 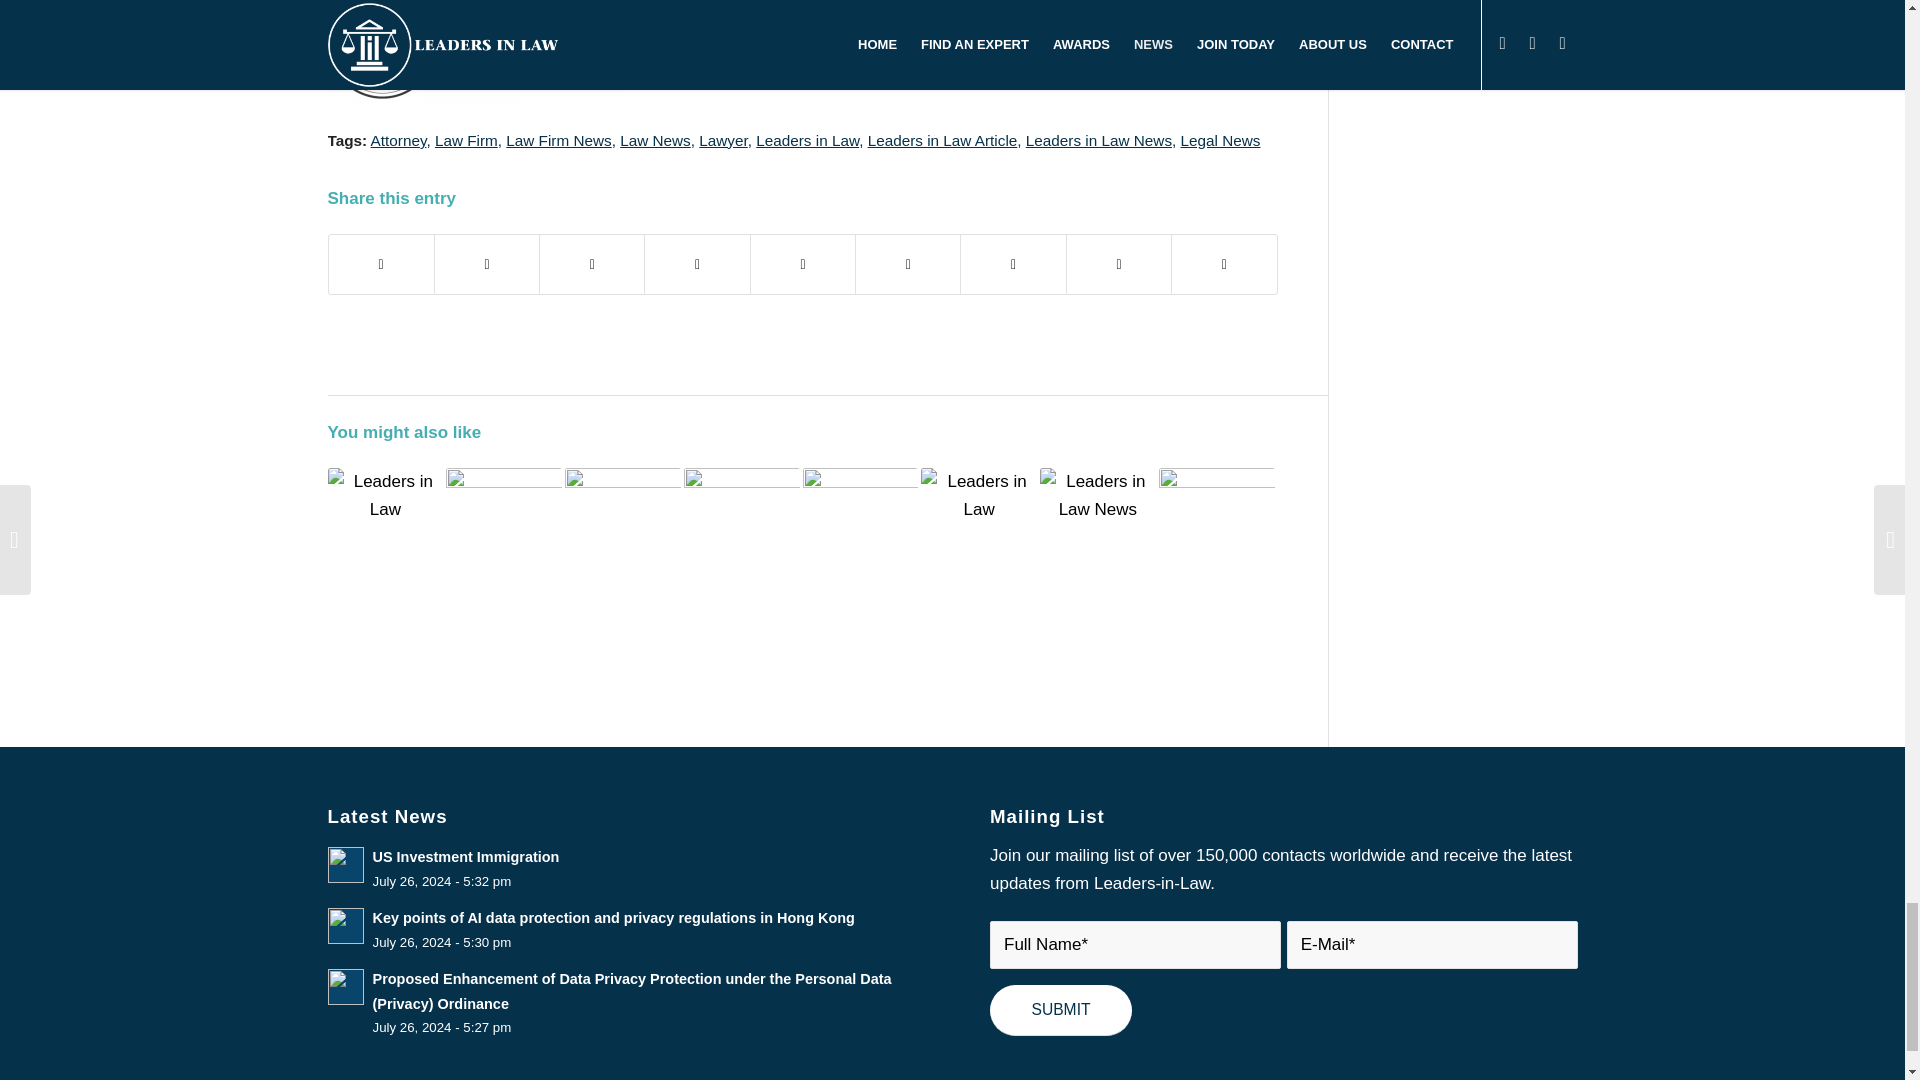 What do you see at coordinates (722, 140) in the screenshot?
I see `Lawyer` at bounding box center [722, 140].